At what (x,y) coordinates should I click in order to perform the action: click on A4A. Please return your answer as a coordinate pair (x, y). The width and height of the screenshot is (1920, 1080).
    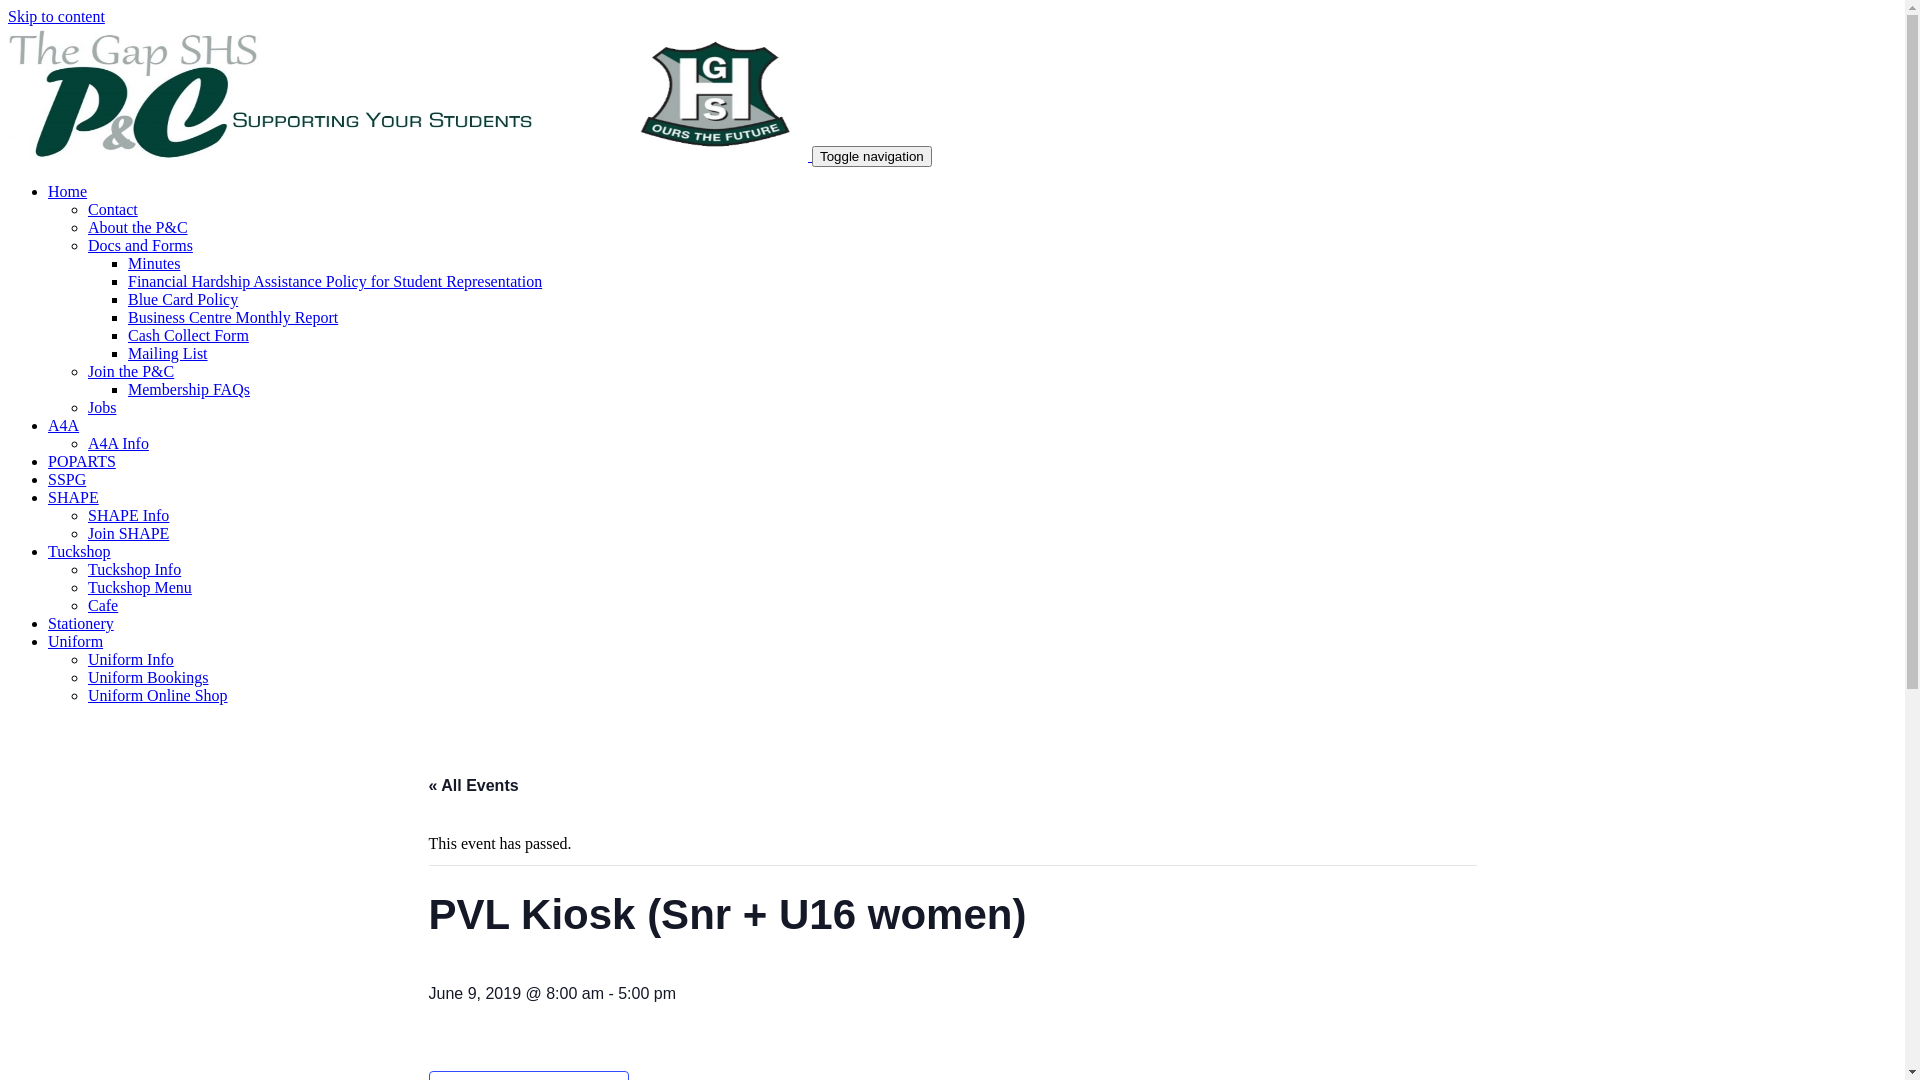
    Looking at the image, I should click on (64, 426).